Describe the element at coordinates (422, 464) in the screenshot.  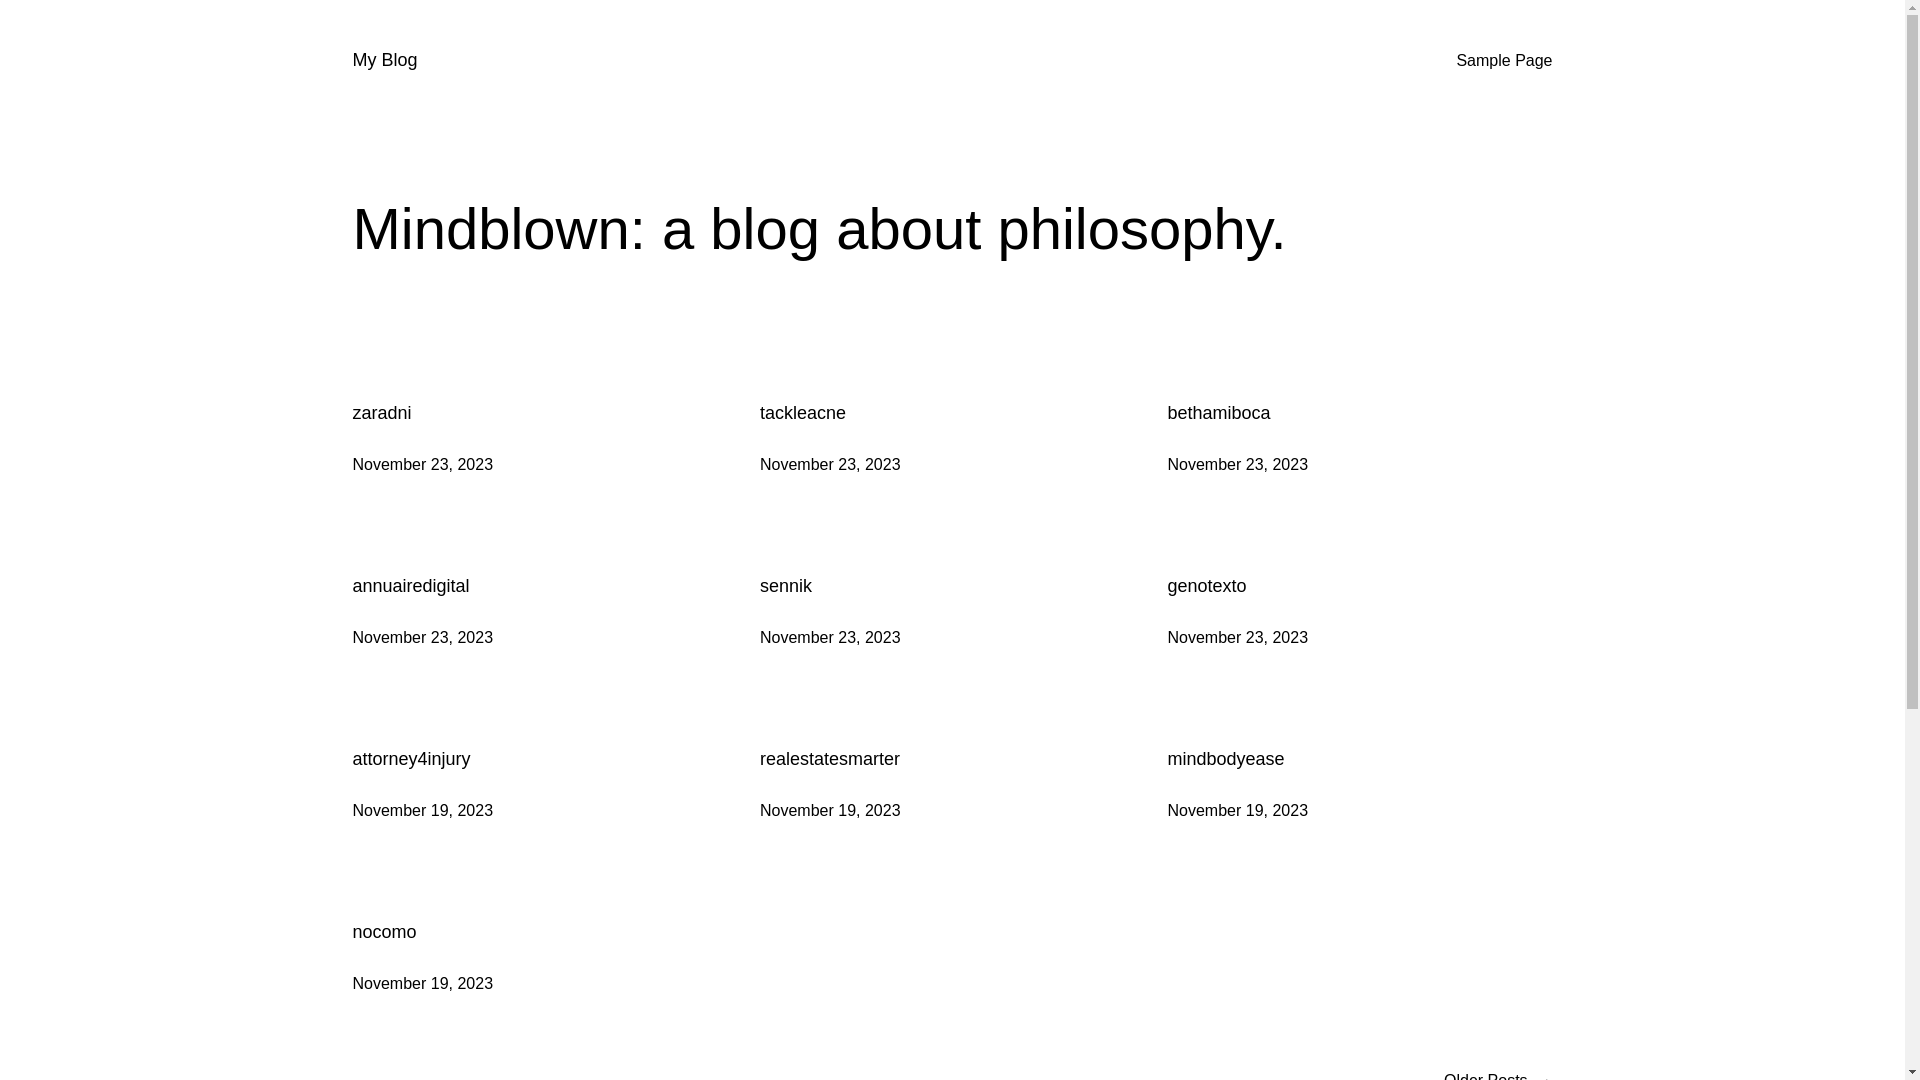
I see `November 23, 2023` at that location.